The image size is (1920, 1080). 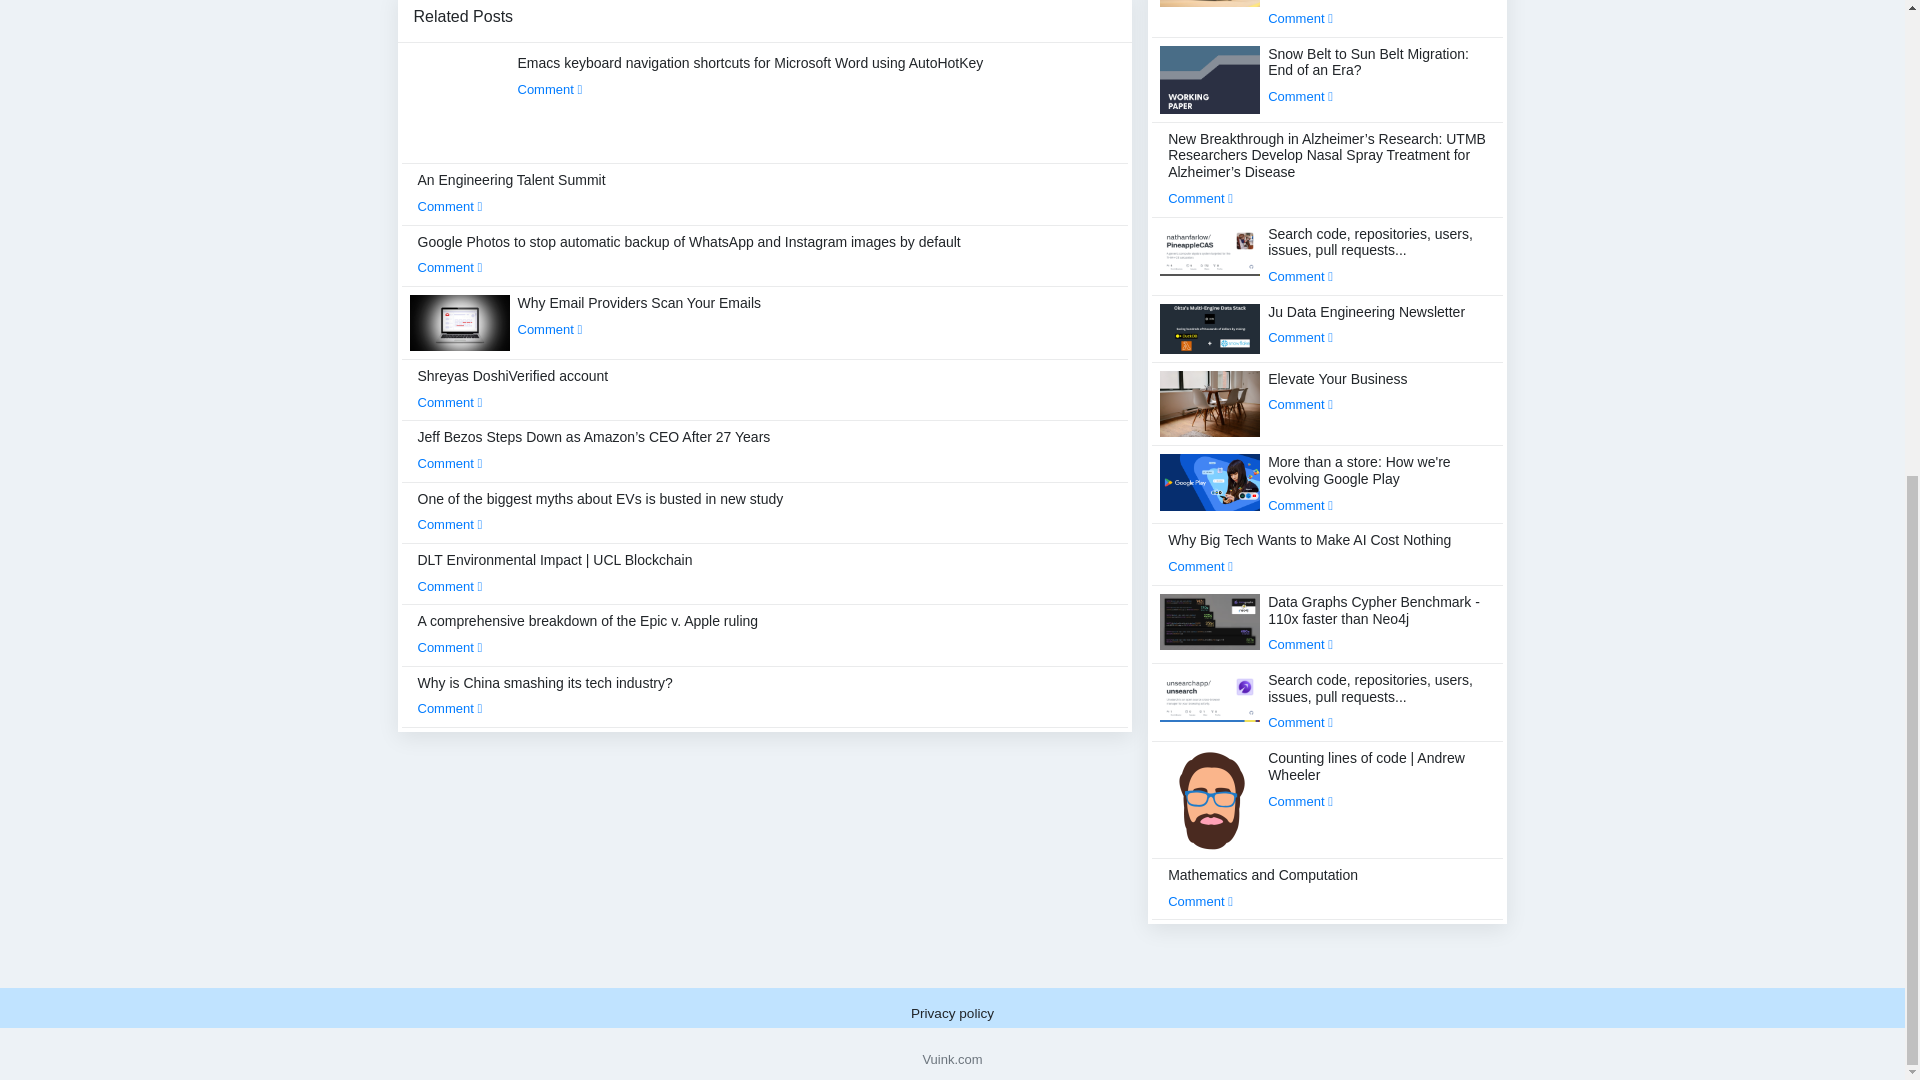 I want to click on Comment, so click(x=450, y=462).